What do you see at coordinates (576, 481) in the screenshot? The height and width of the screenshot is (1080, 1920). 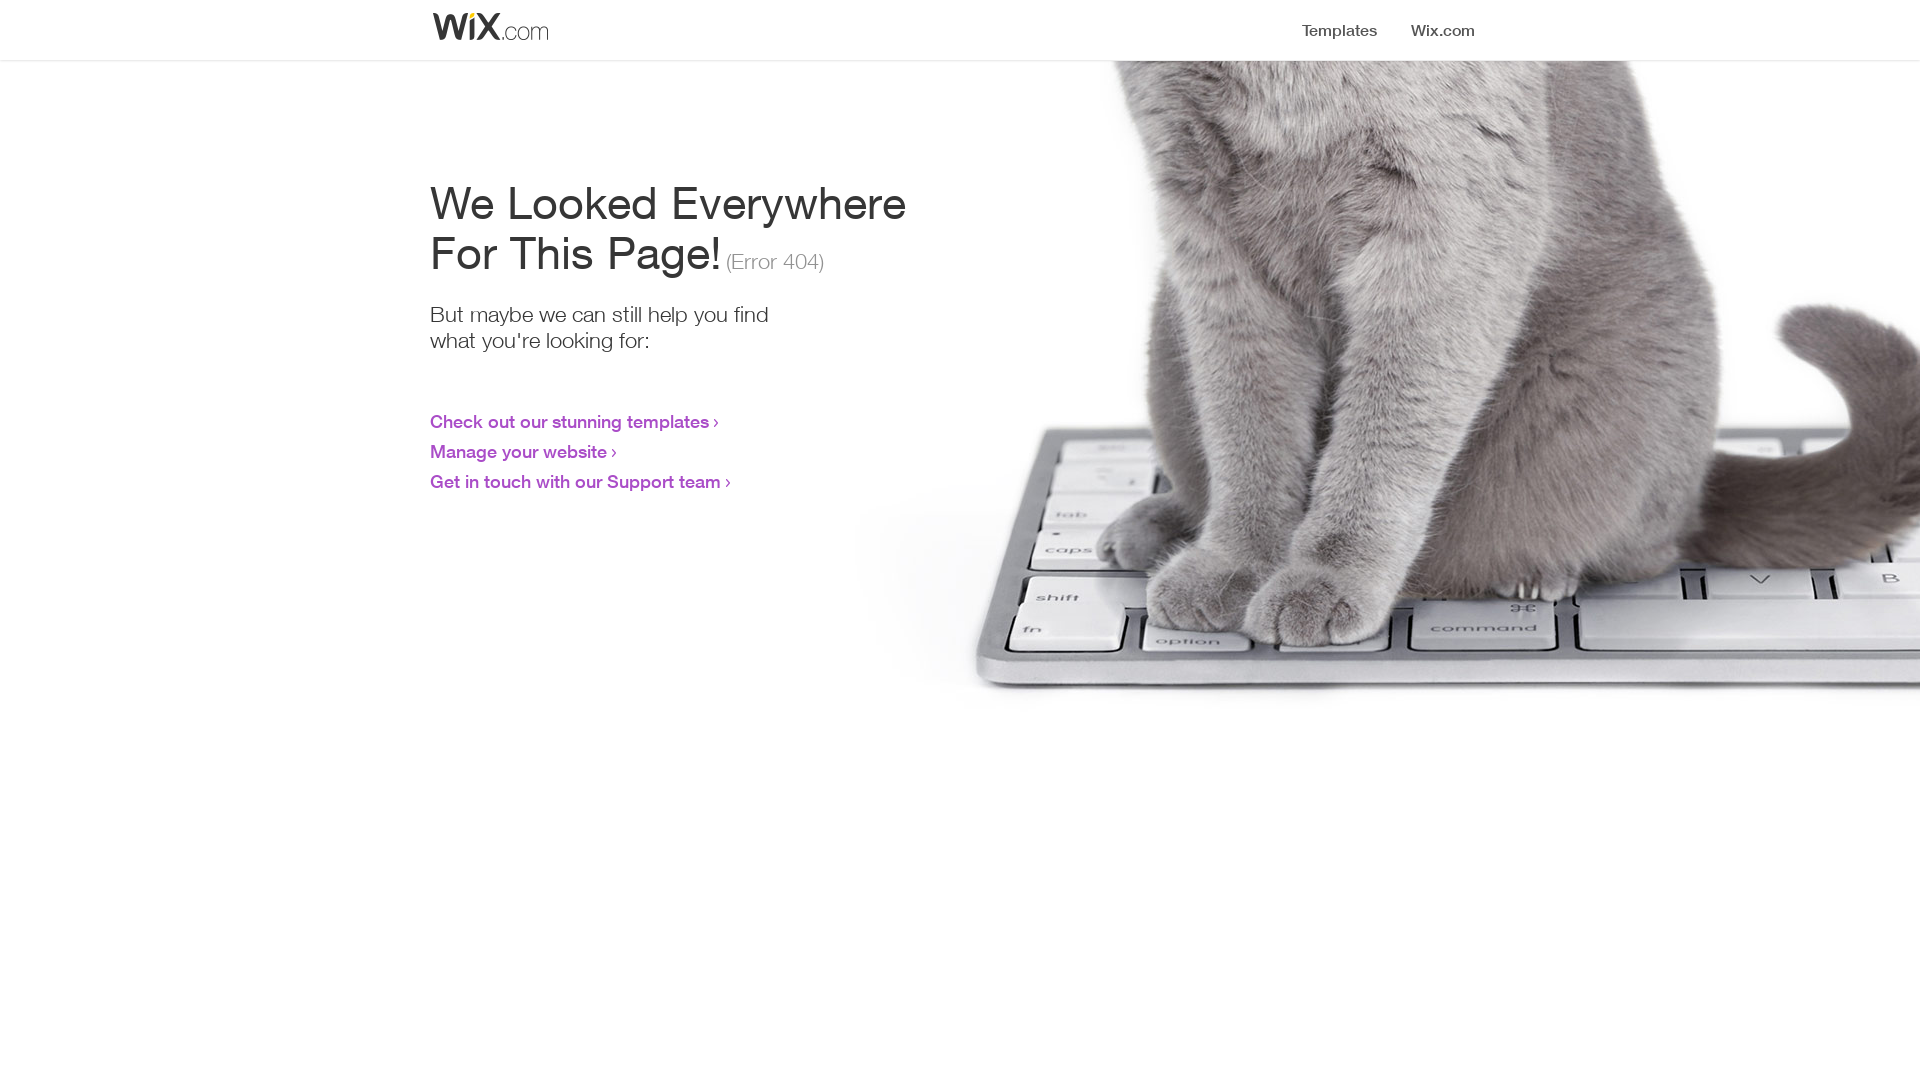 I see `Get in touch with our Support team` at bounding box center [576, 481].